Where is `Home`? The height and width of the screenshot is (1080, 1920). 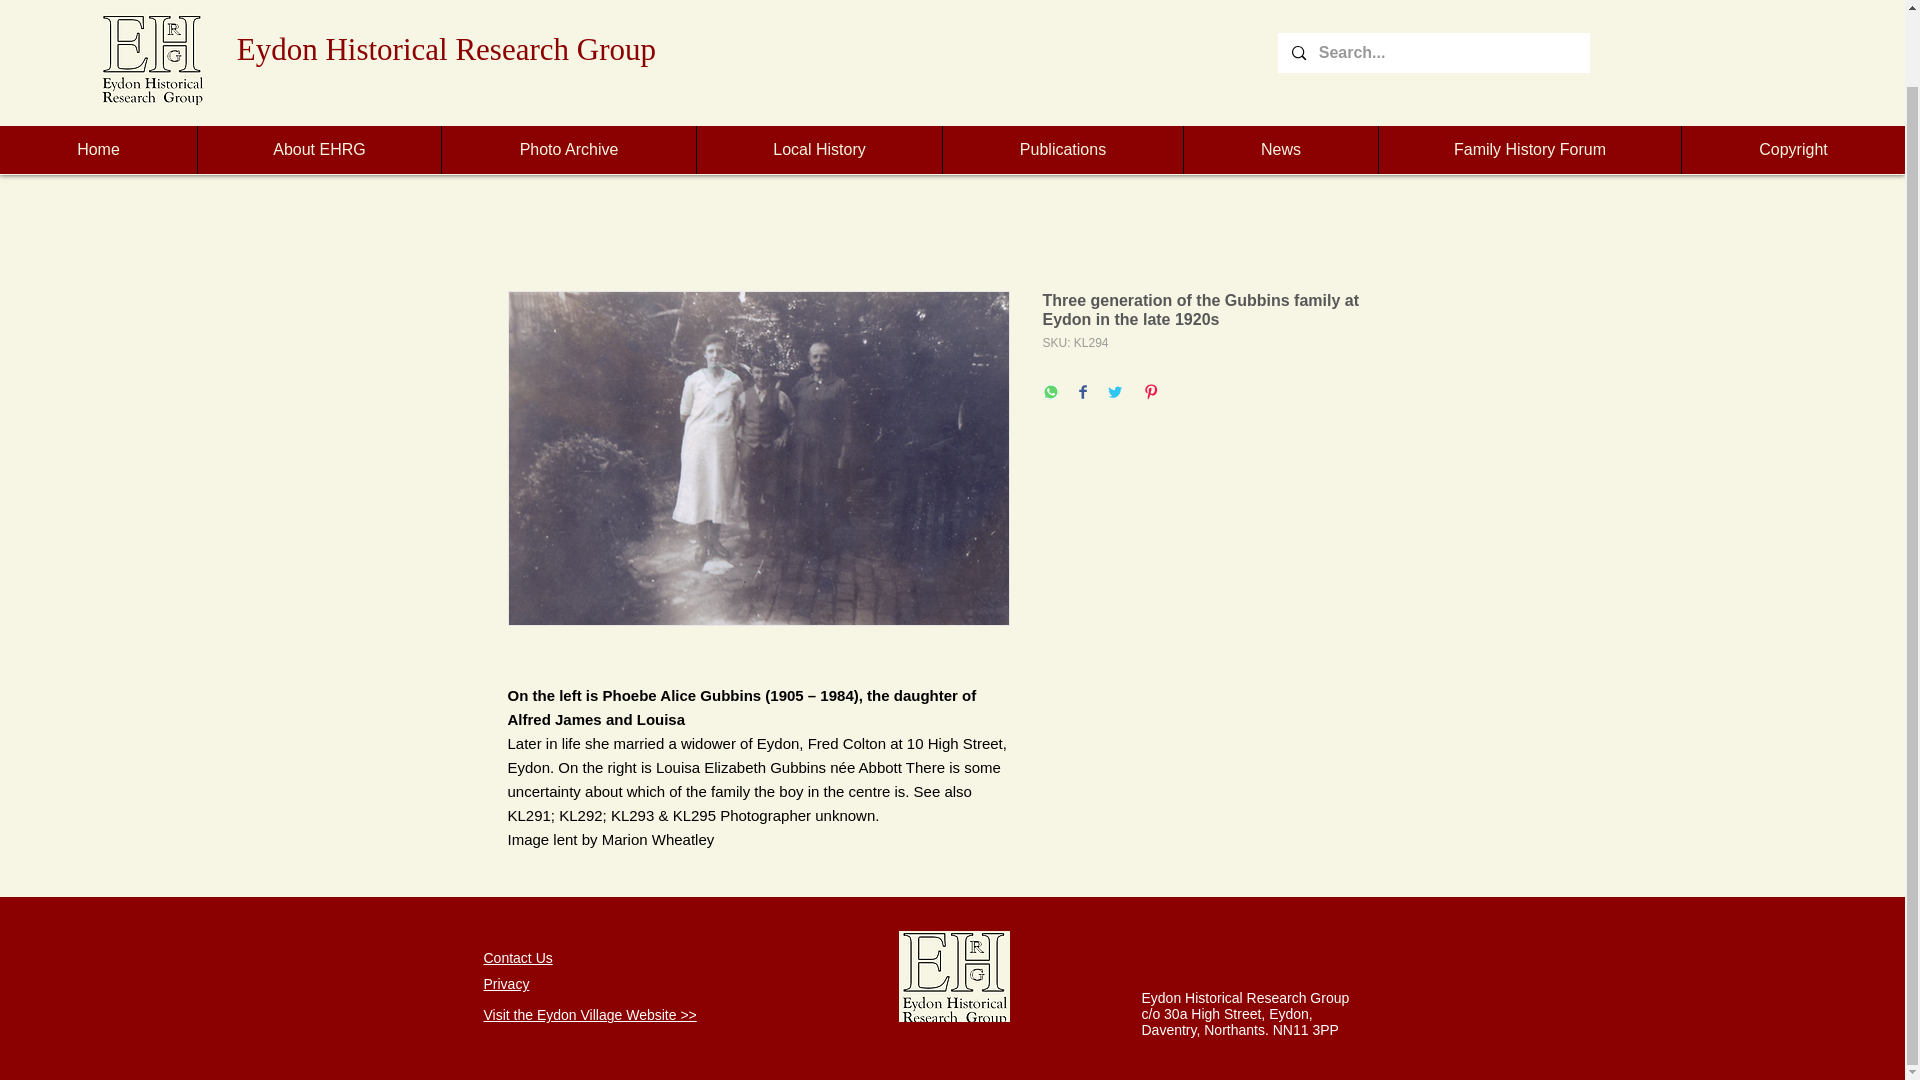
Home is located at coordinates (98, 71).